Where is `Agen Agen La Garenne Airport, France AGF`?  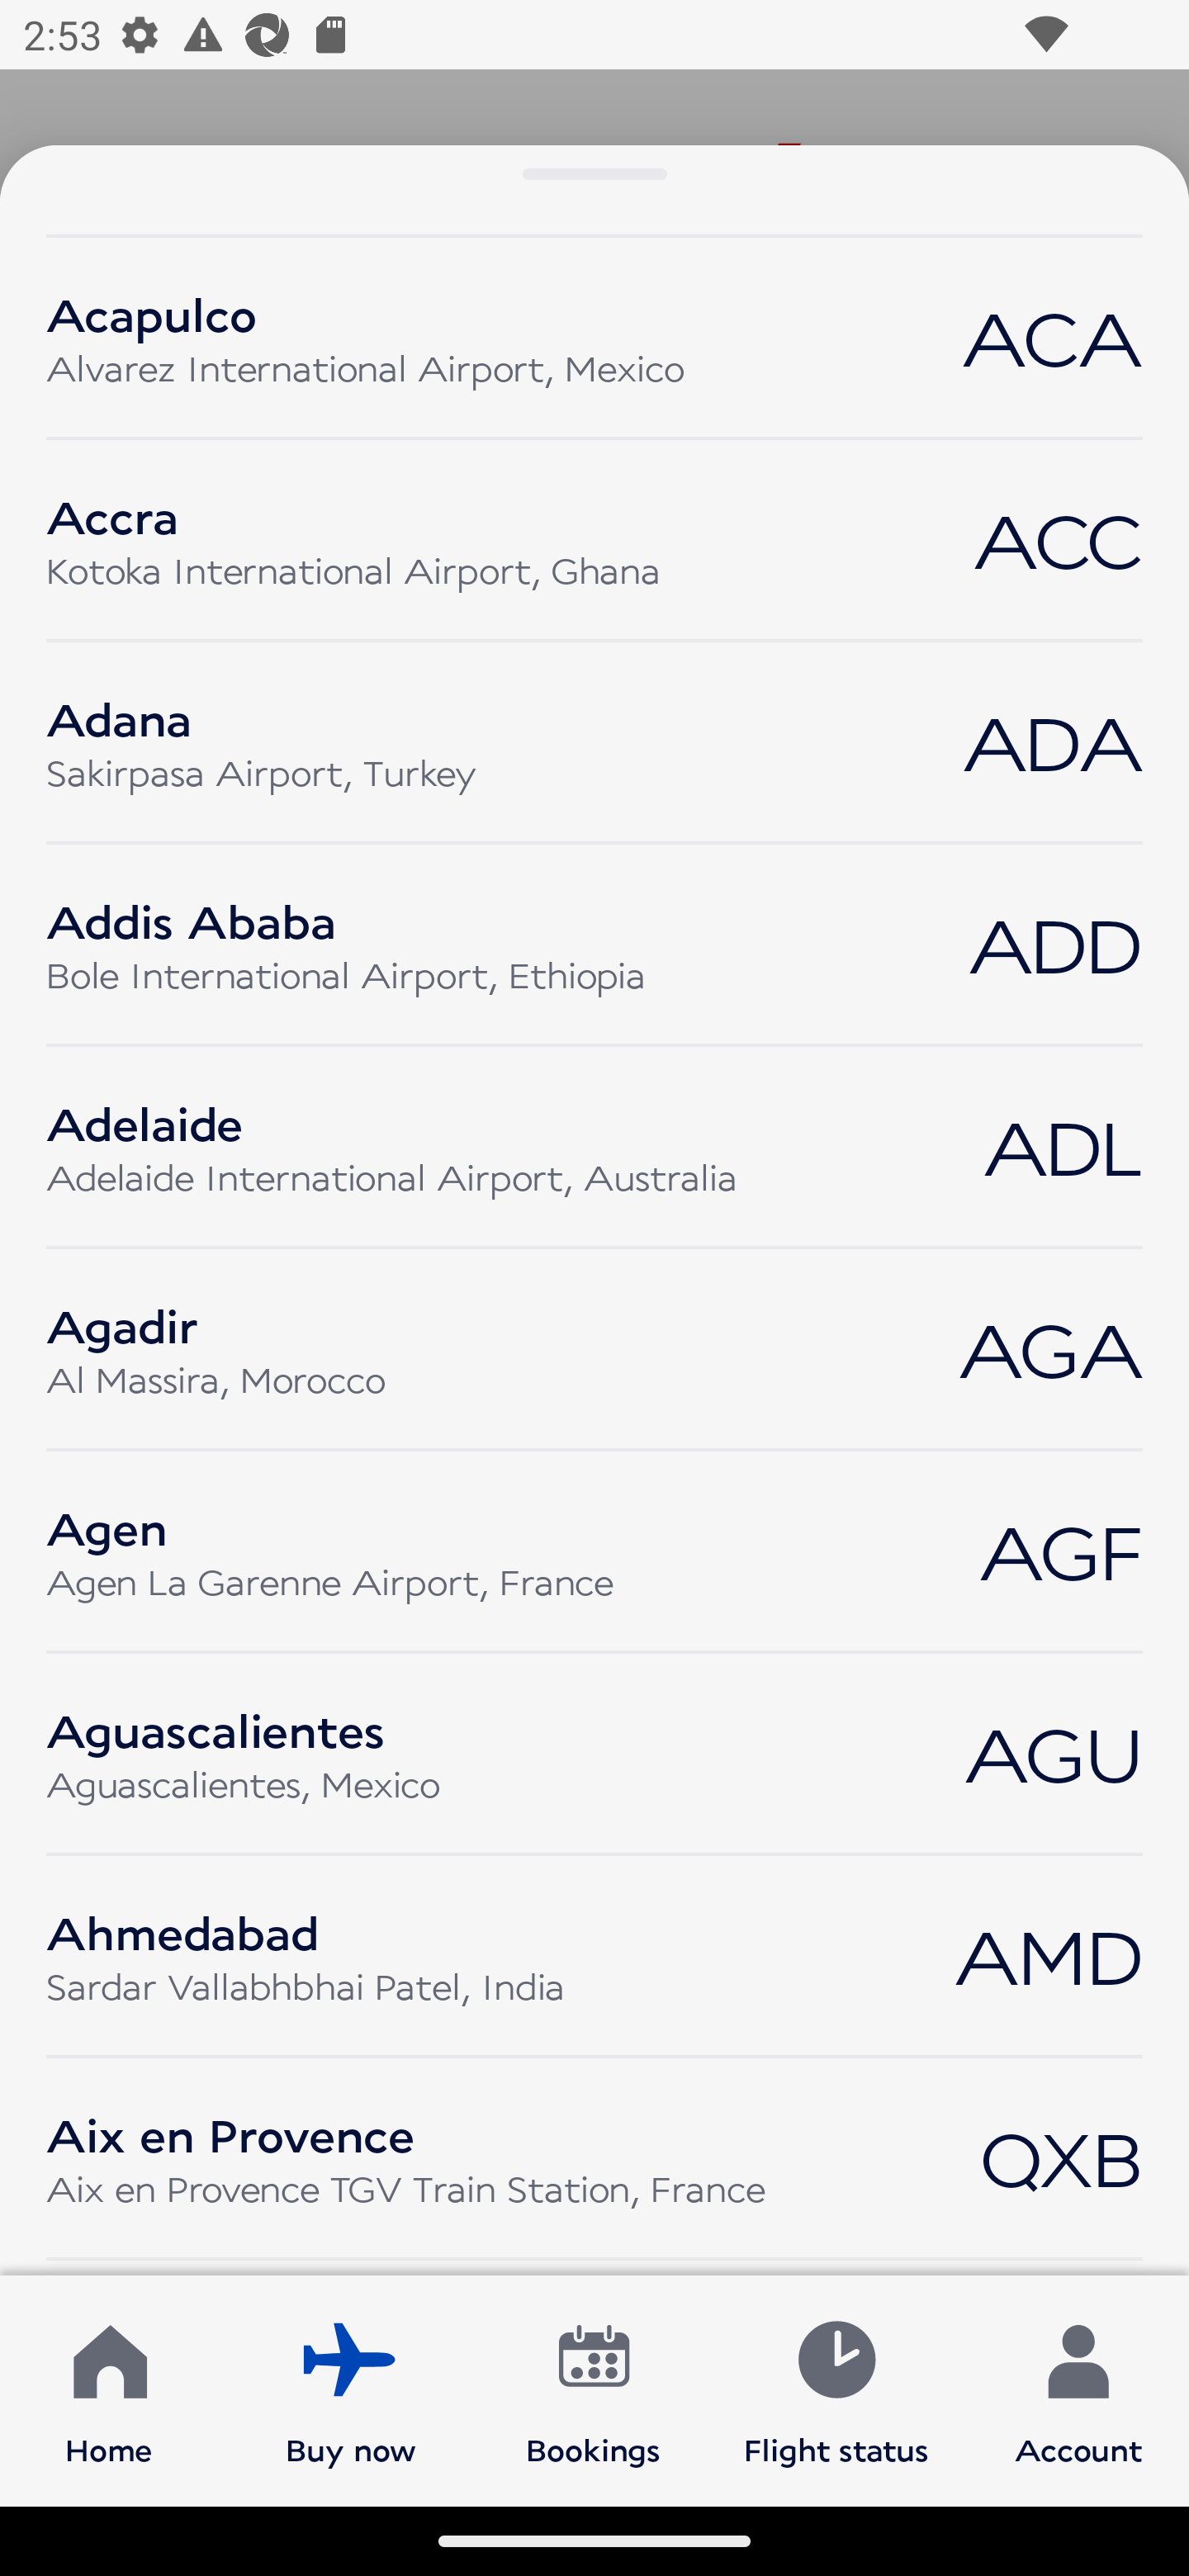 Agen Agen La Garenne Airport, France AGF is located at coordinates (594, 1551).